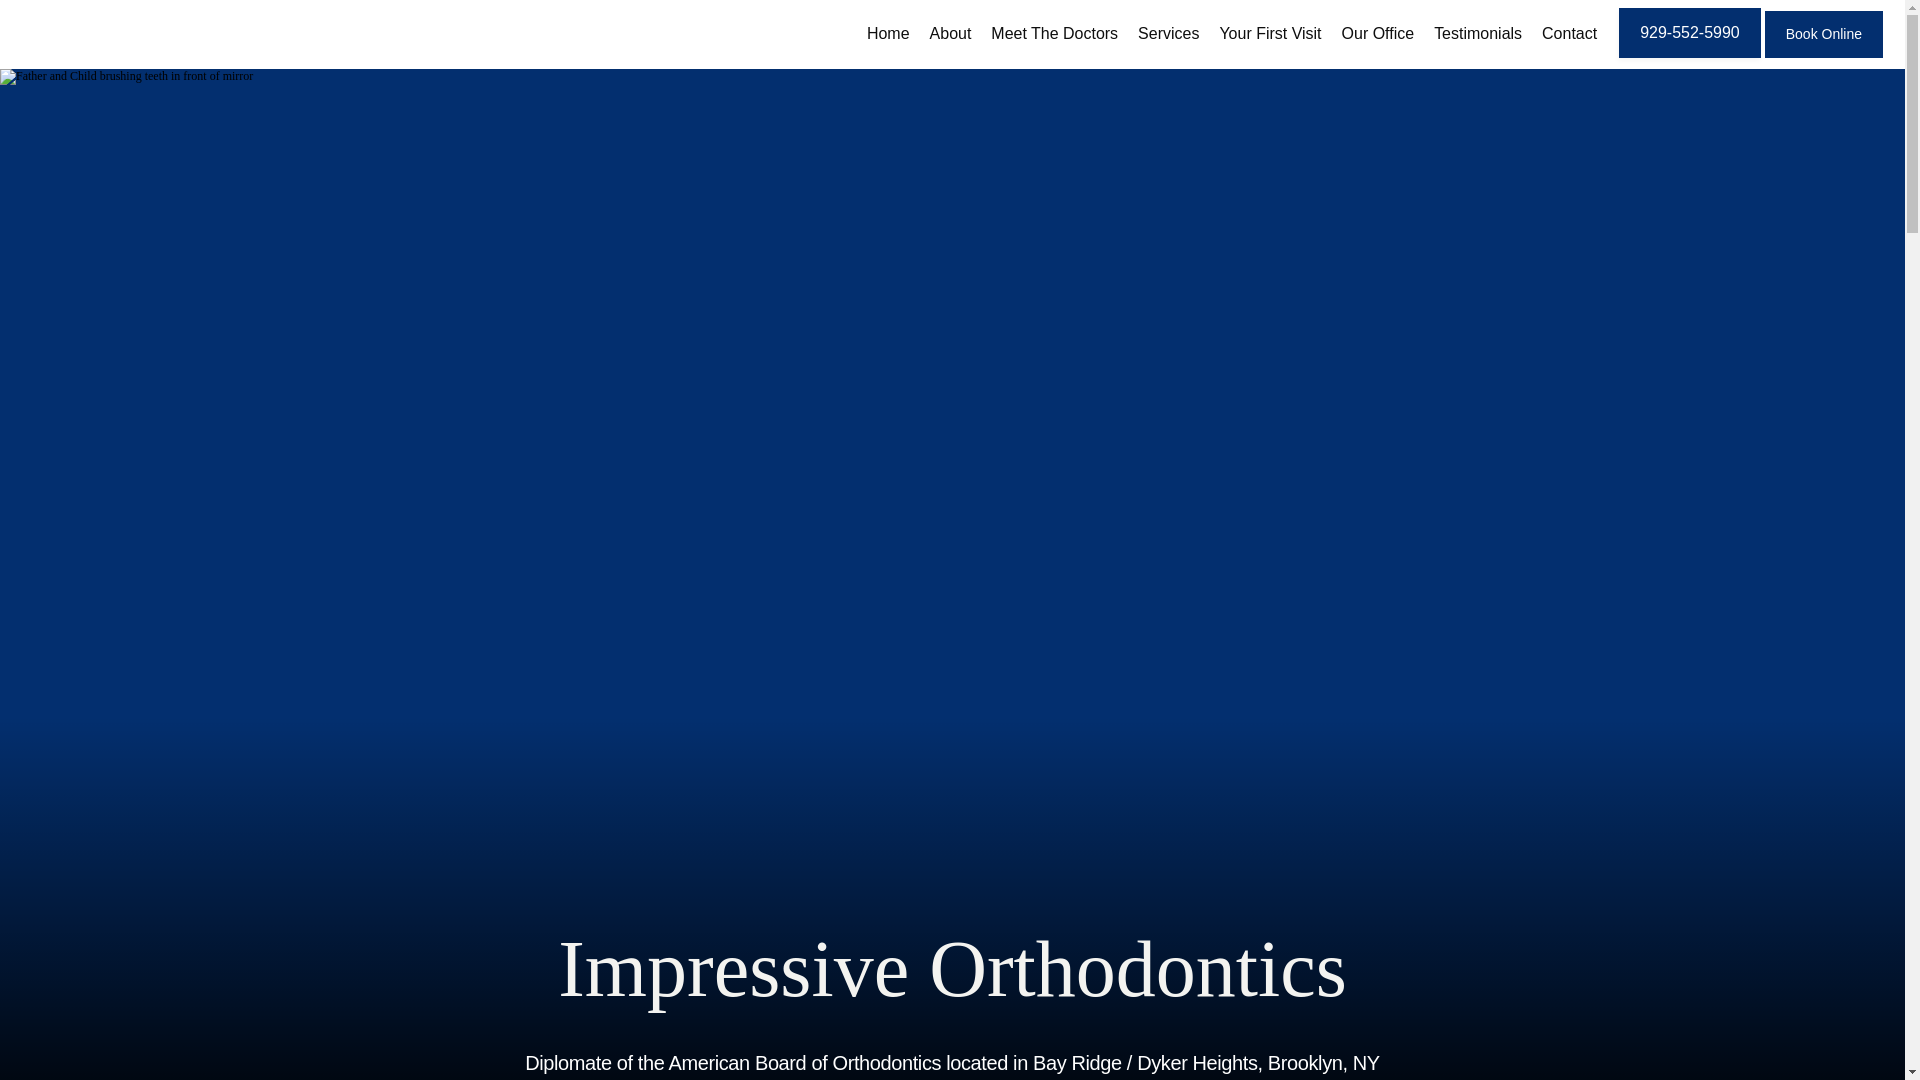 This screenshot has width=1920, height=1080. Describe the element at coordinates (1569, 33) in the screenshot. I see `Contact` at that location.